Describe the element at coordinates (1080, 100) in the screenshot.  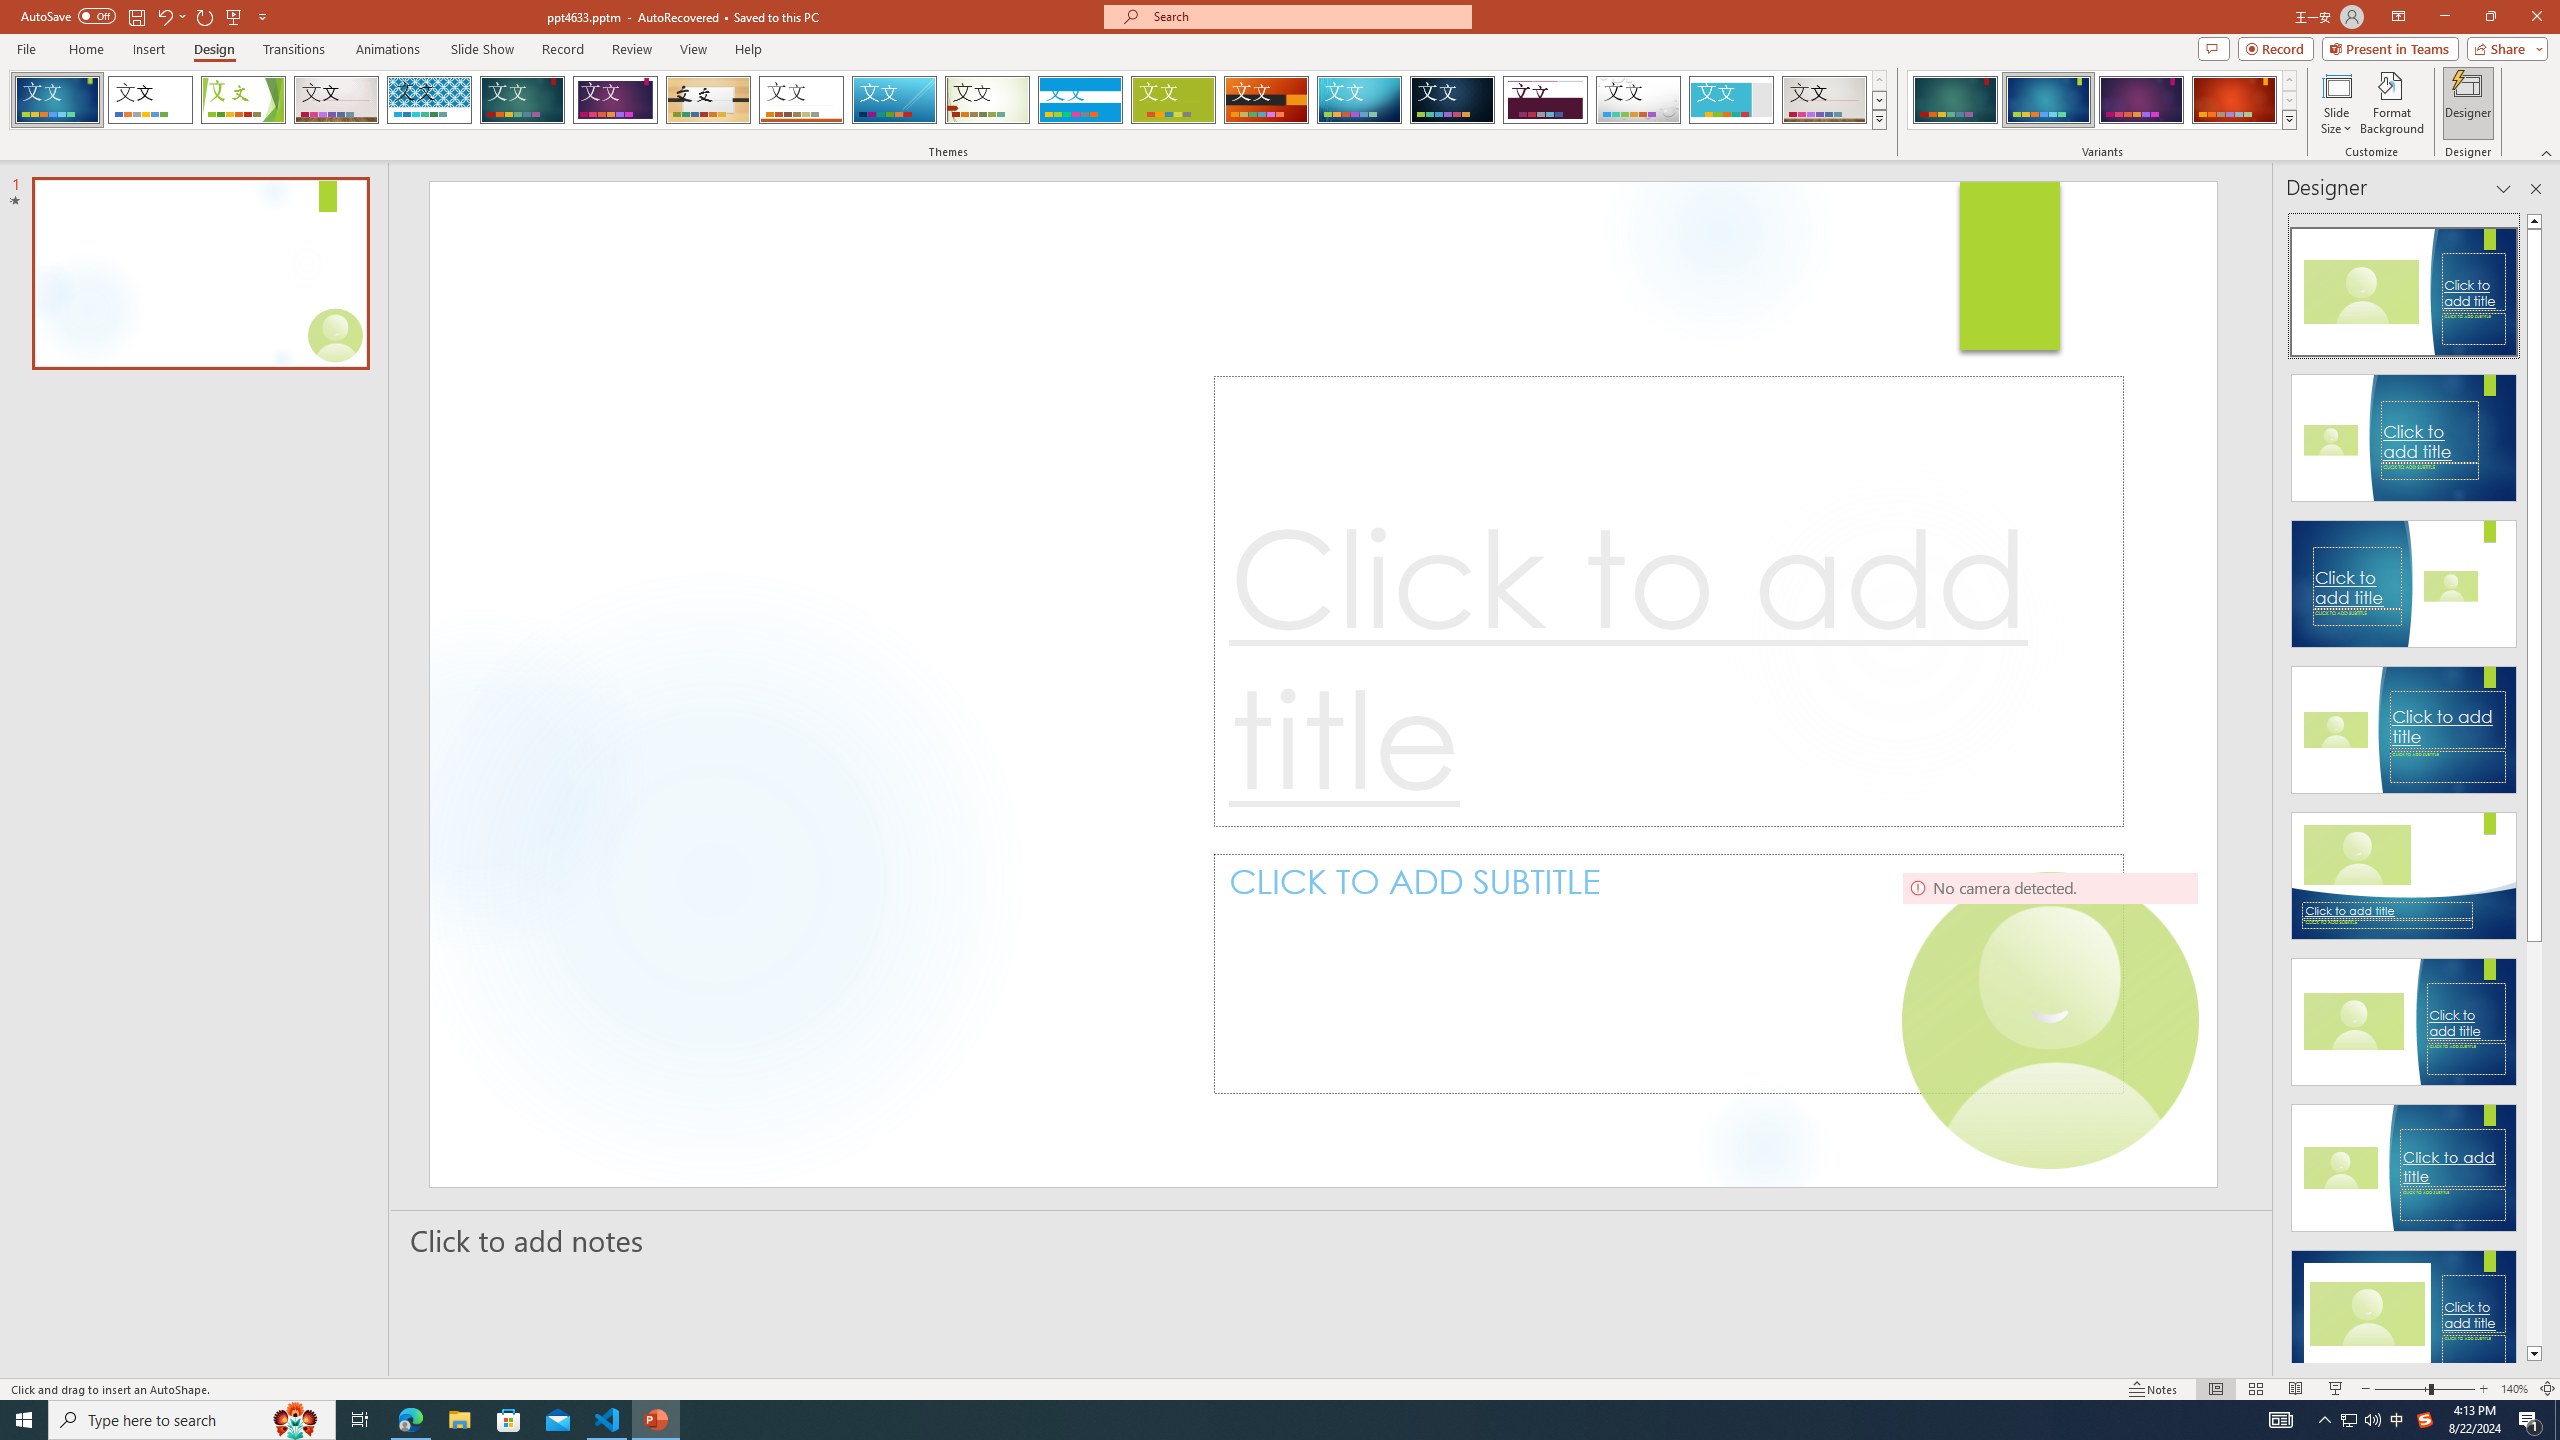
I see `Banded Loading Preview...` at that location.